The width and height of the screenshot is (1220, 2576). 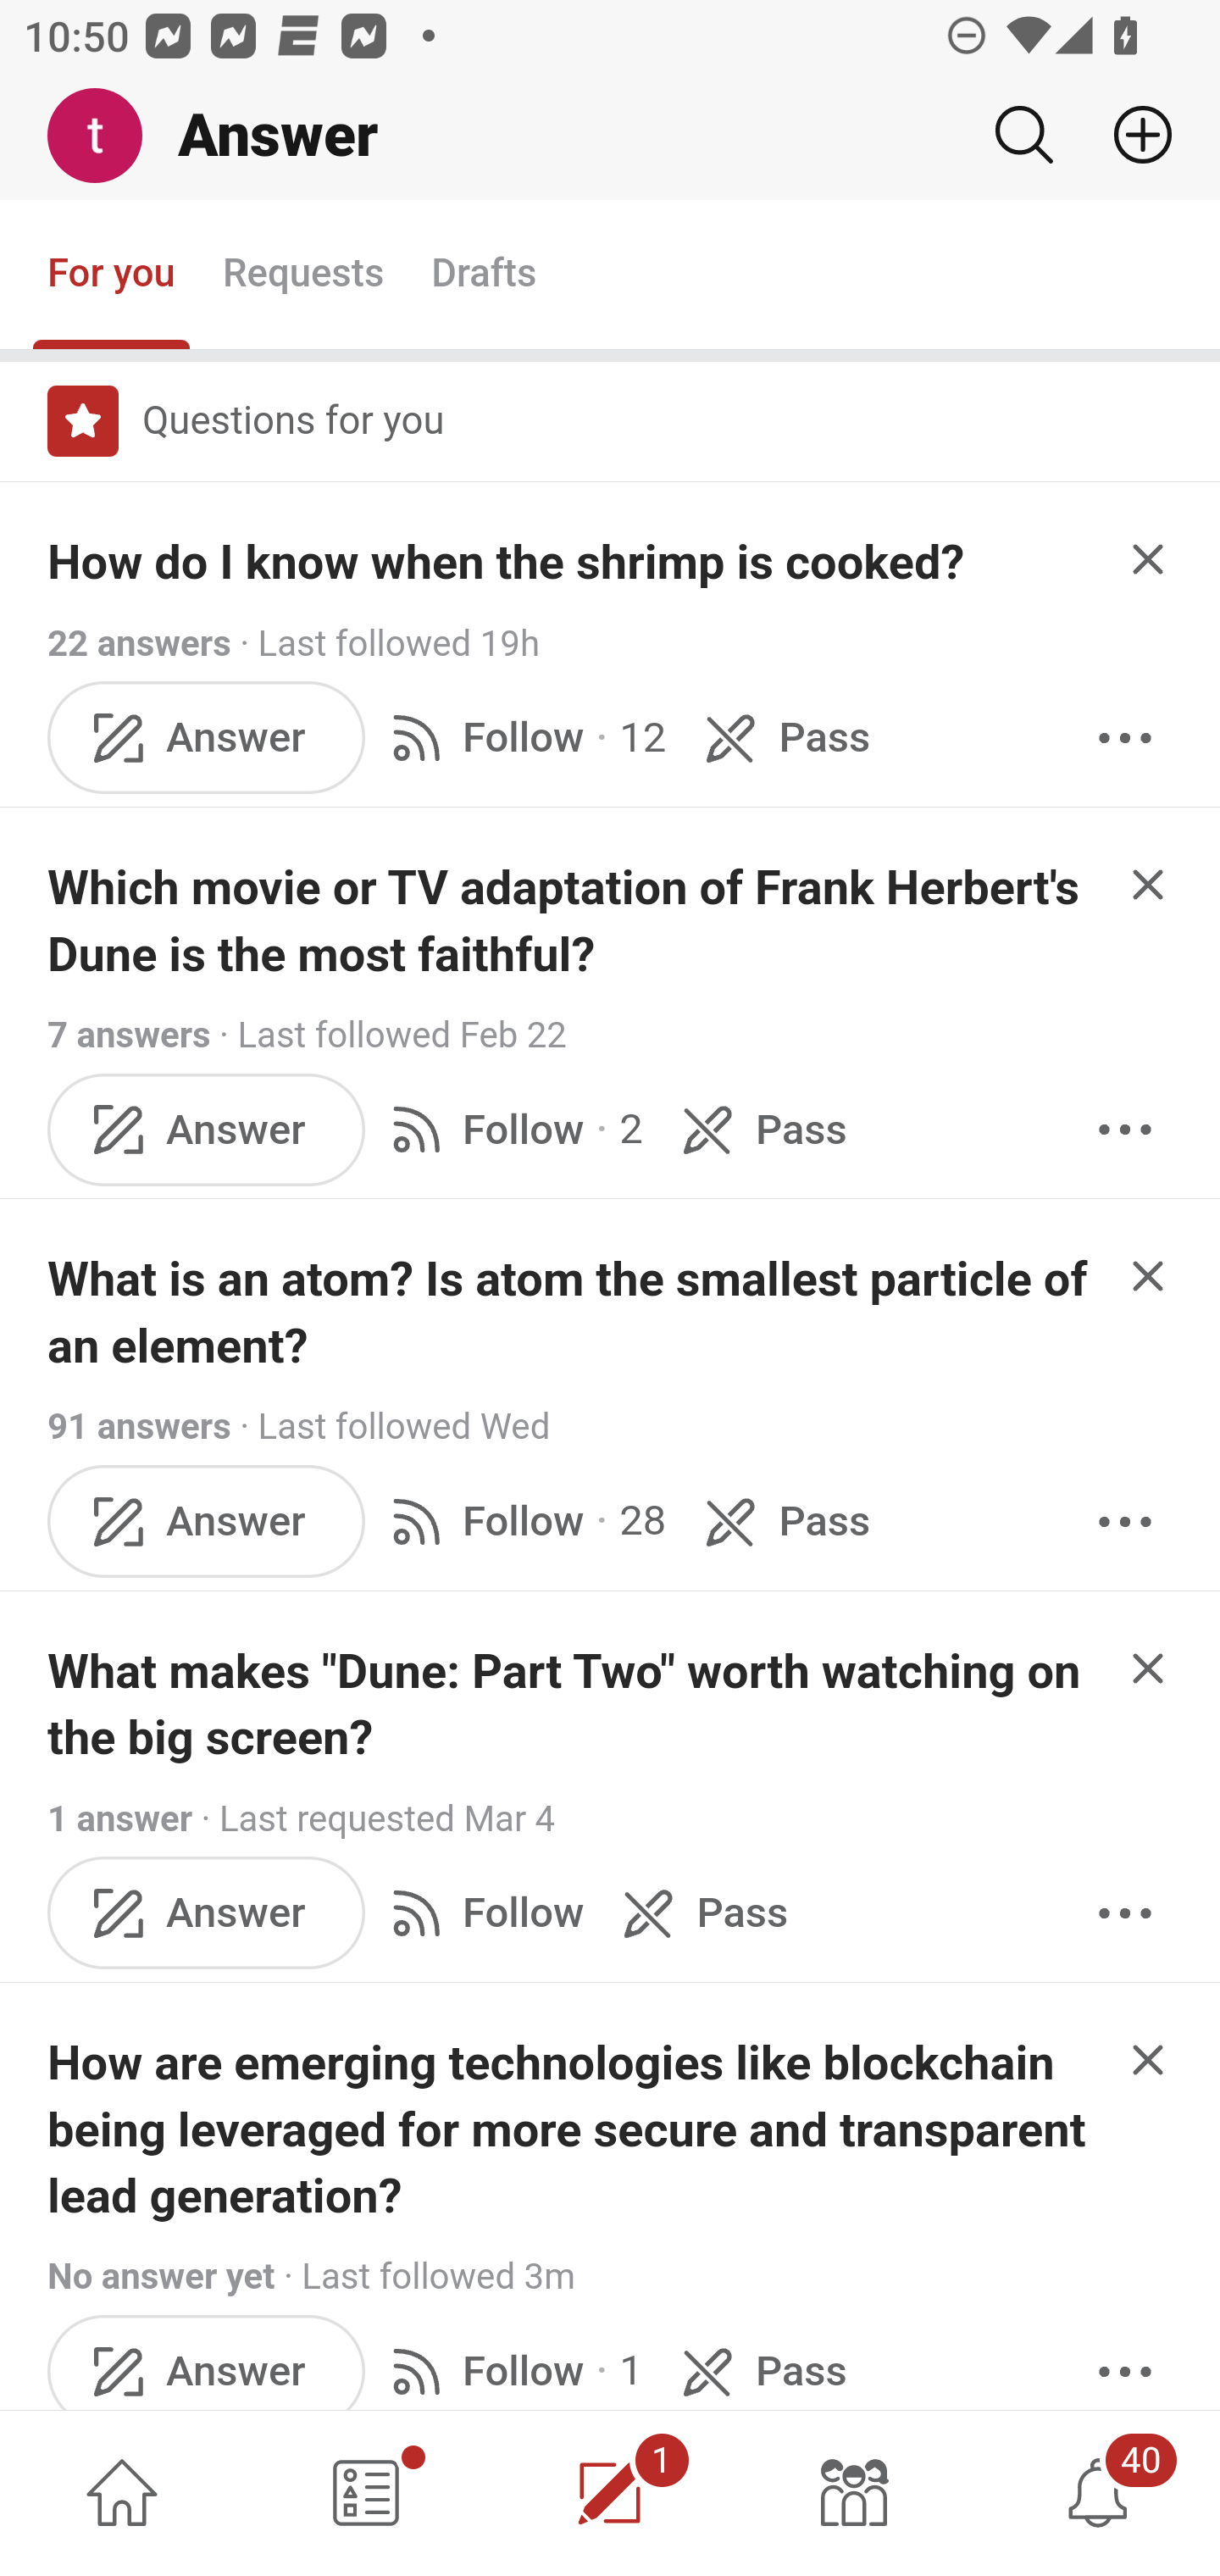 What do you see at coordinates (161, 2277) in the screenshot?
I see `No answer yet` at bounding box center [161, 2277].